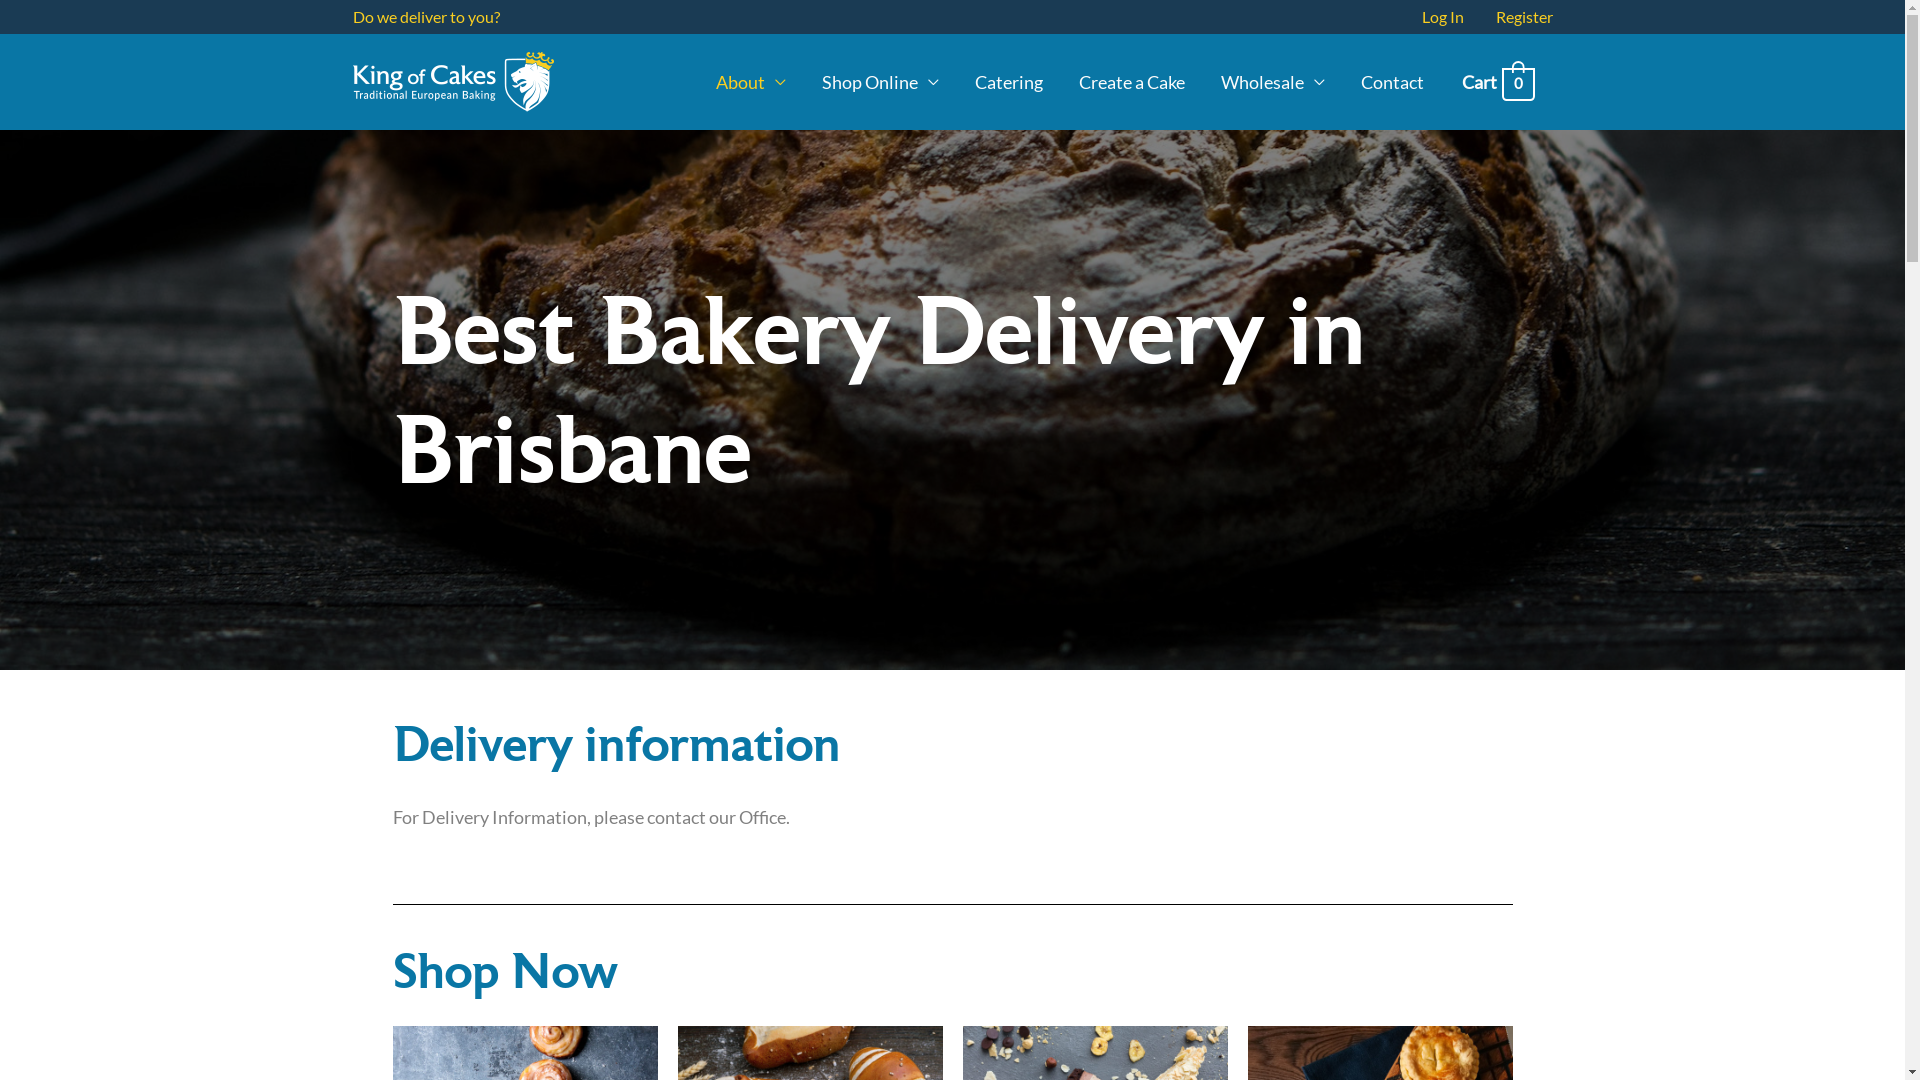  Describe the element at coordinates (426, 16) in the screenshot. I see `Do we deliver to you?` at that location.